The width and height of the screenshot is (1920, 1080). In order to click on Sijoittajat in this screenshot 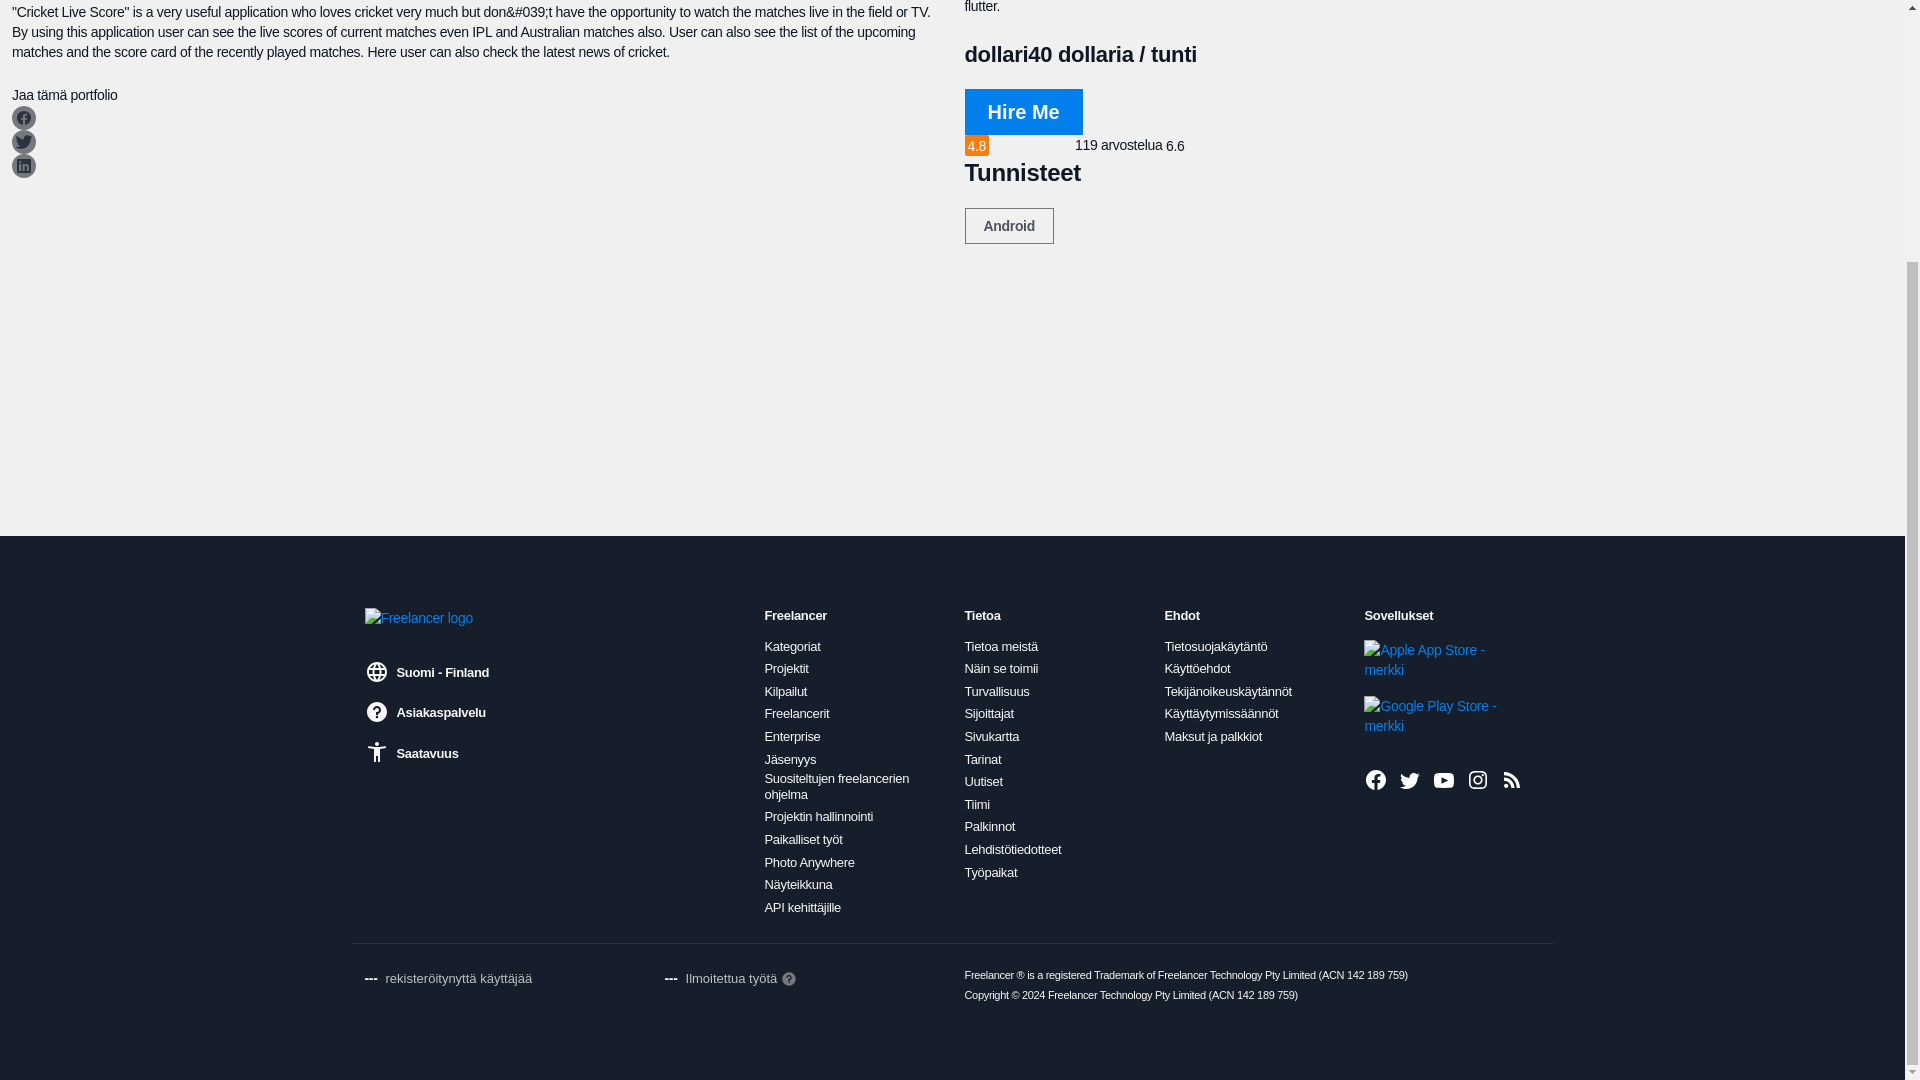, I will do `click(988, 714)`.